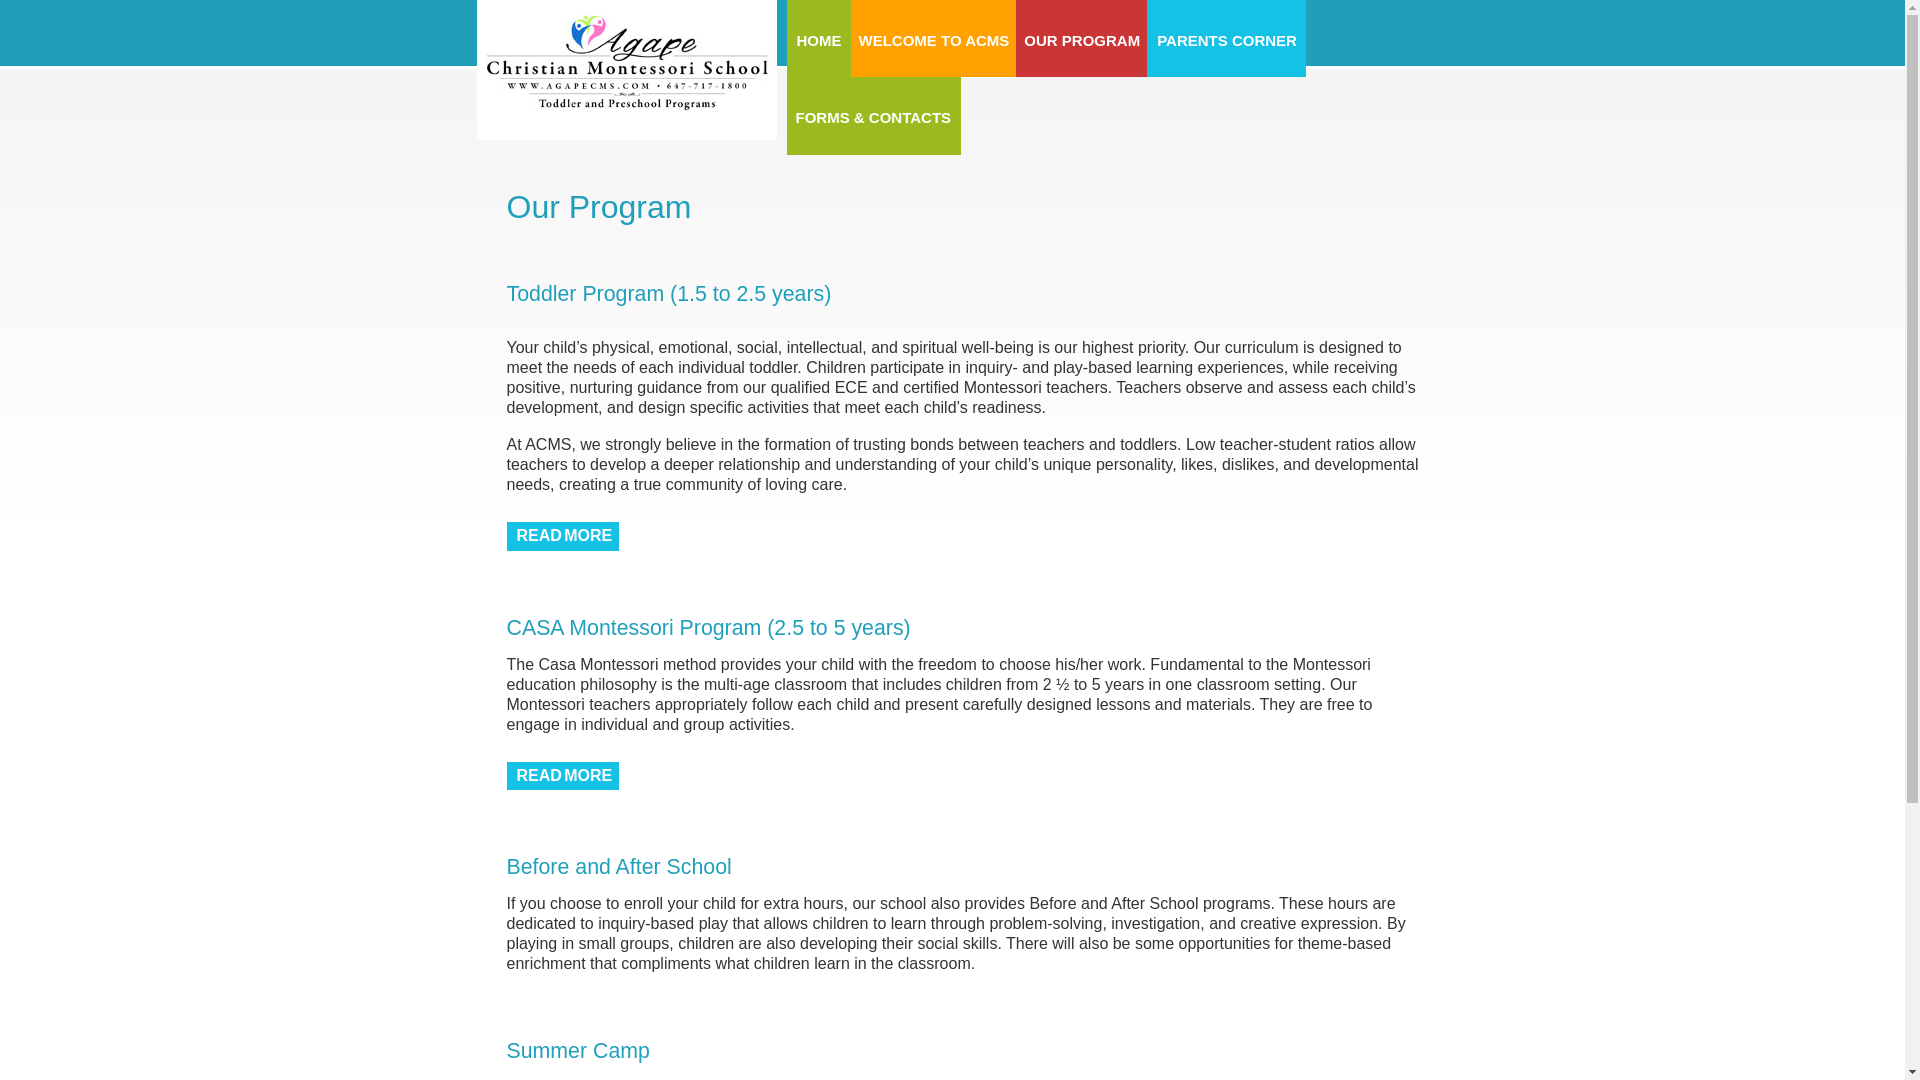  I want to click on OUR PROGRAM, so click(1080, 38).